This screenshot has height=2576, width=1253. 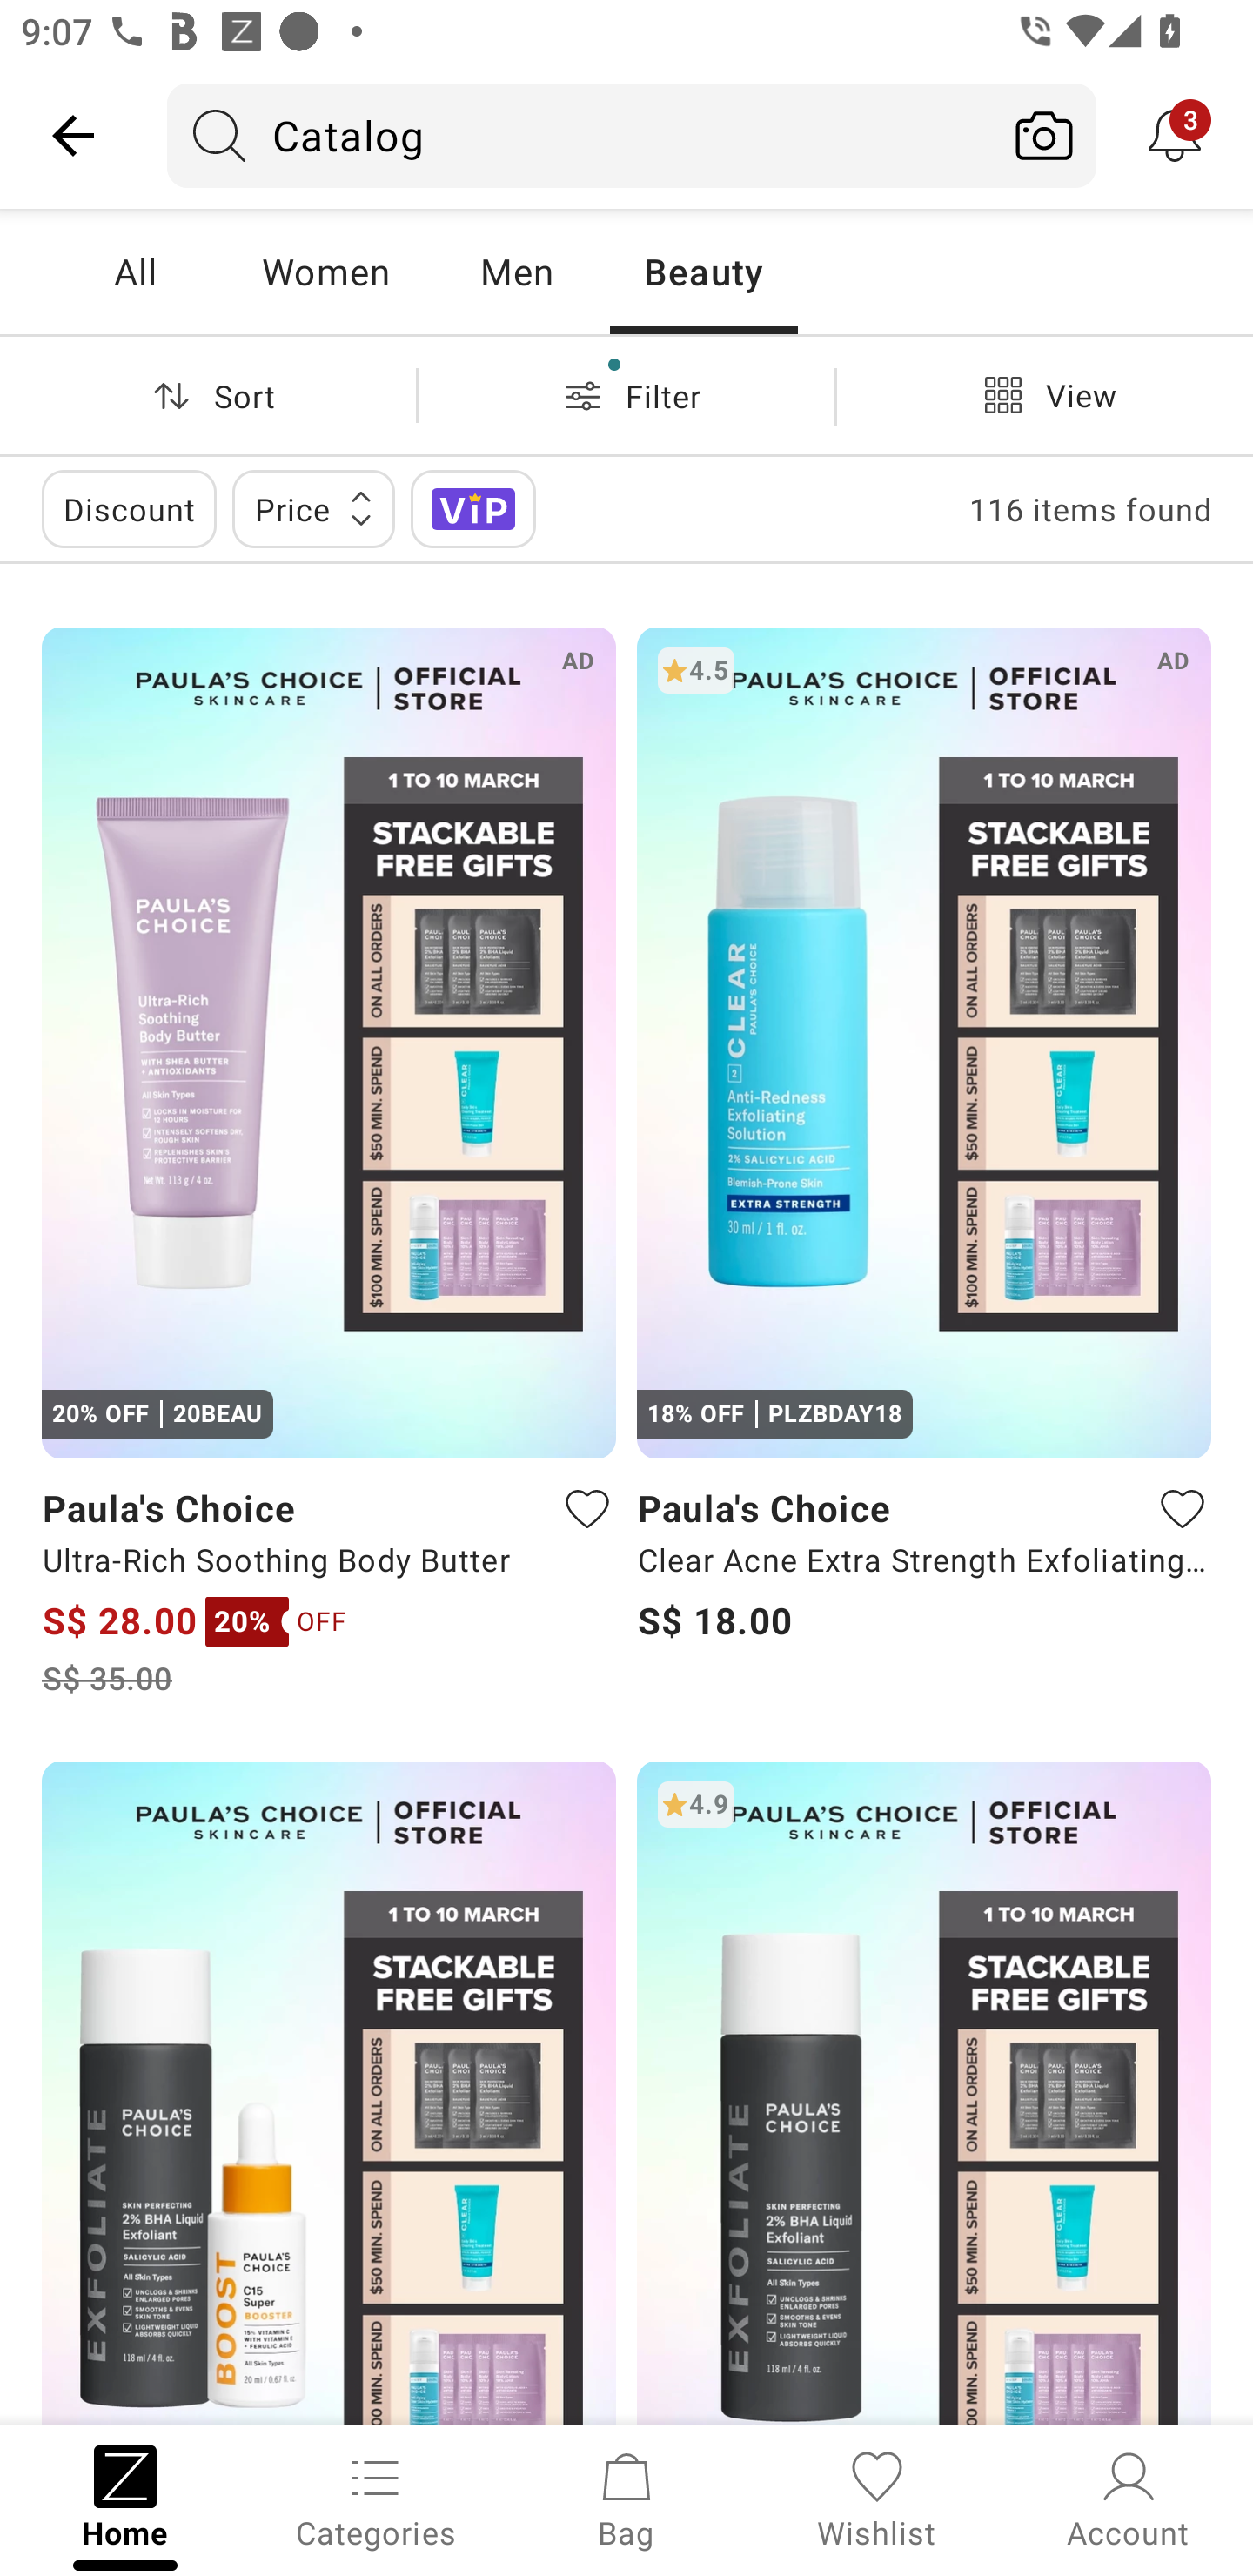 What do you see at coordinates (129, 508) in the screenshot?
I see `Discount` at bounding box center [129, 508].